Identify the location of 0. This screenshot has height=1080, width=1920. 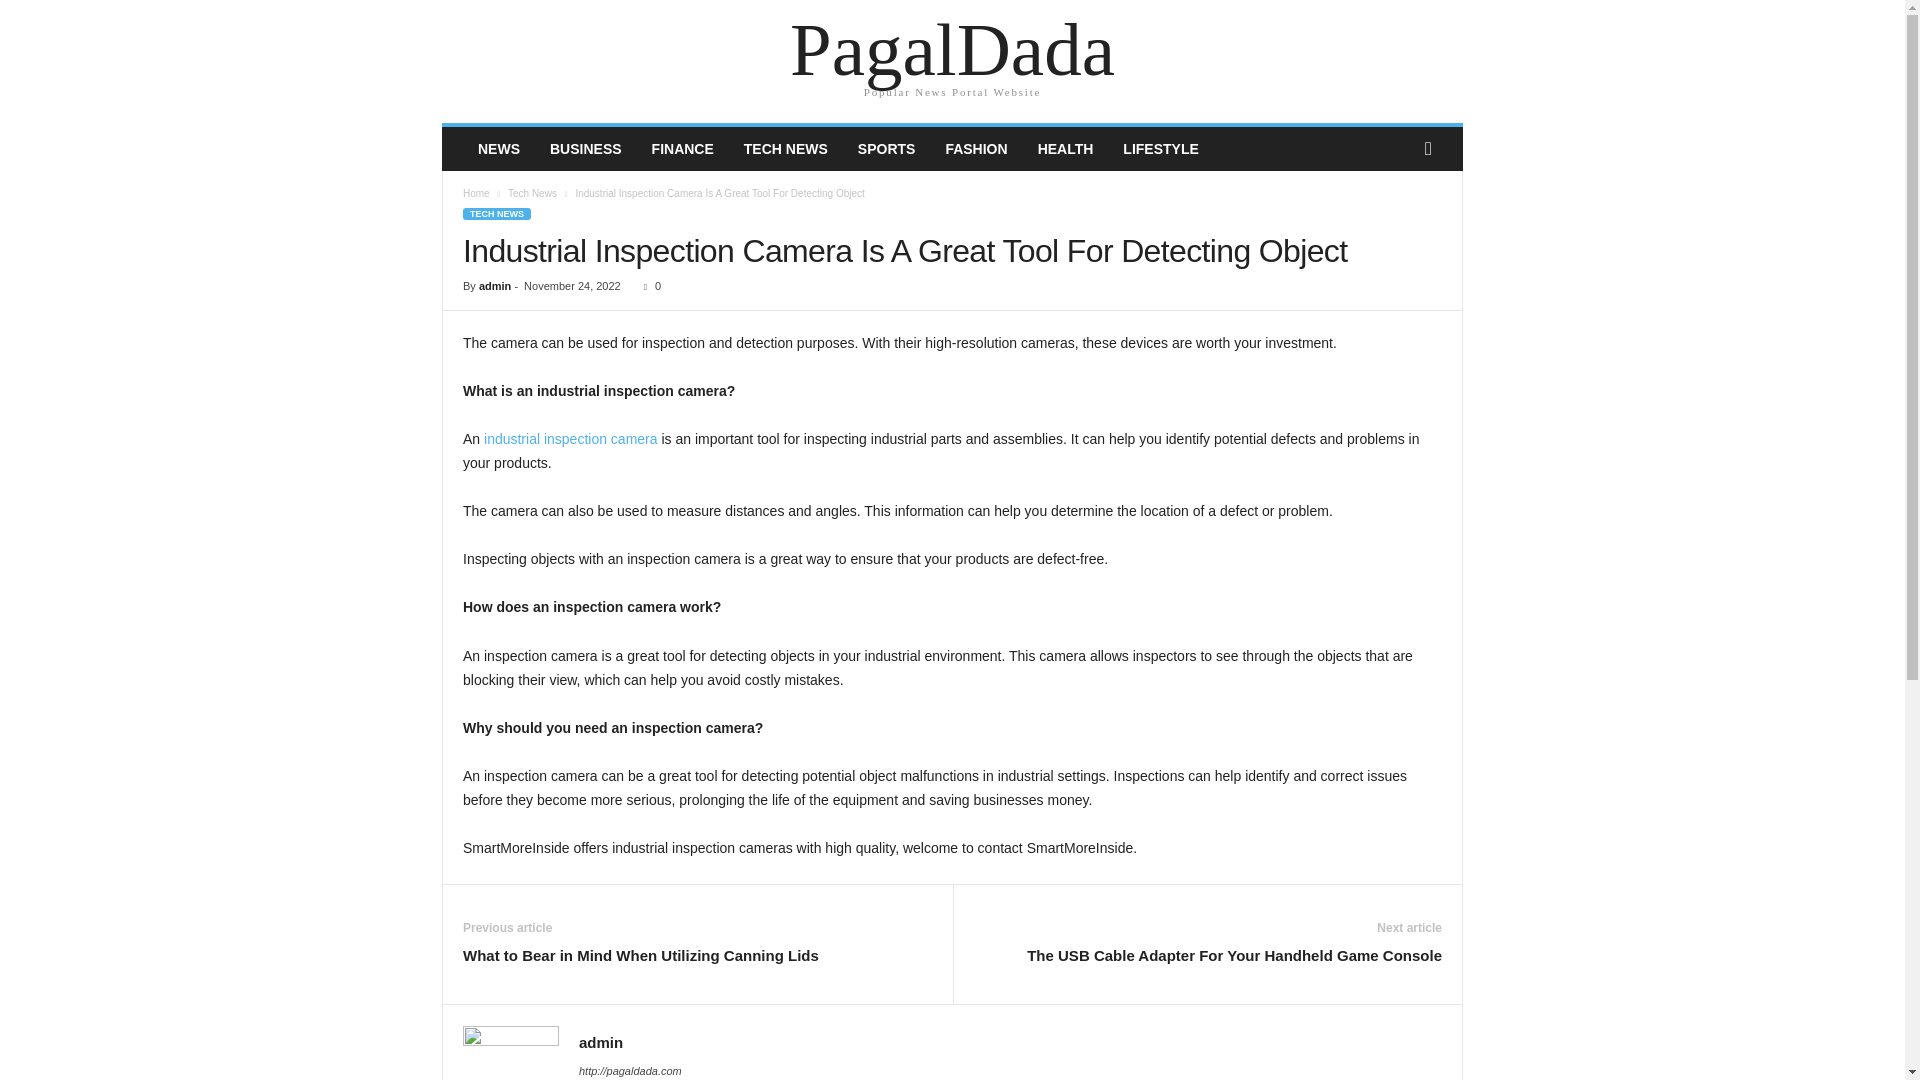
(648, 285).